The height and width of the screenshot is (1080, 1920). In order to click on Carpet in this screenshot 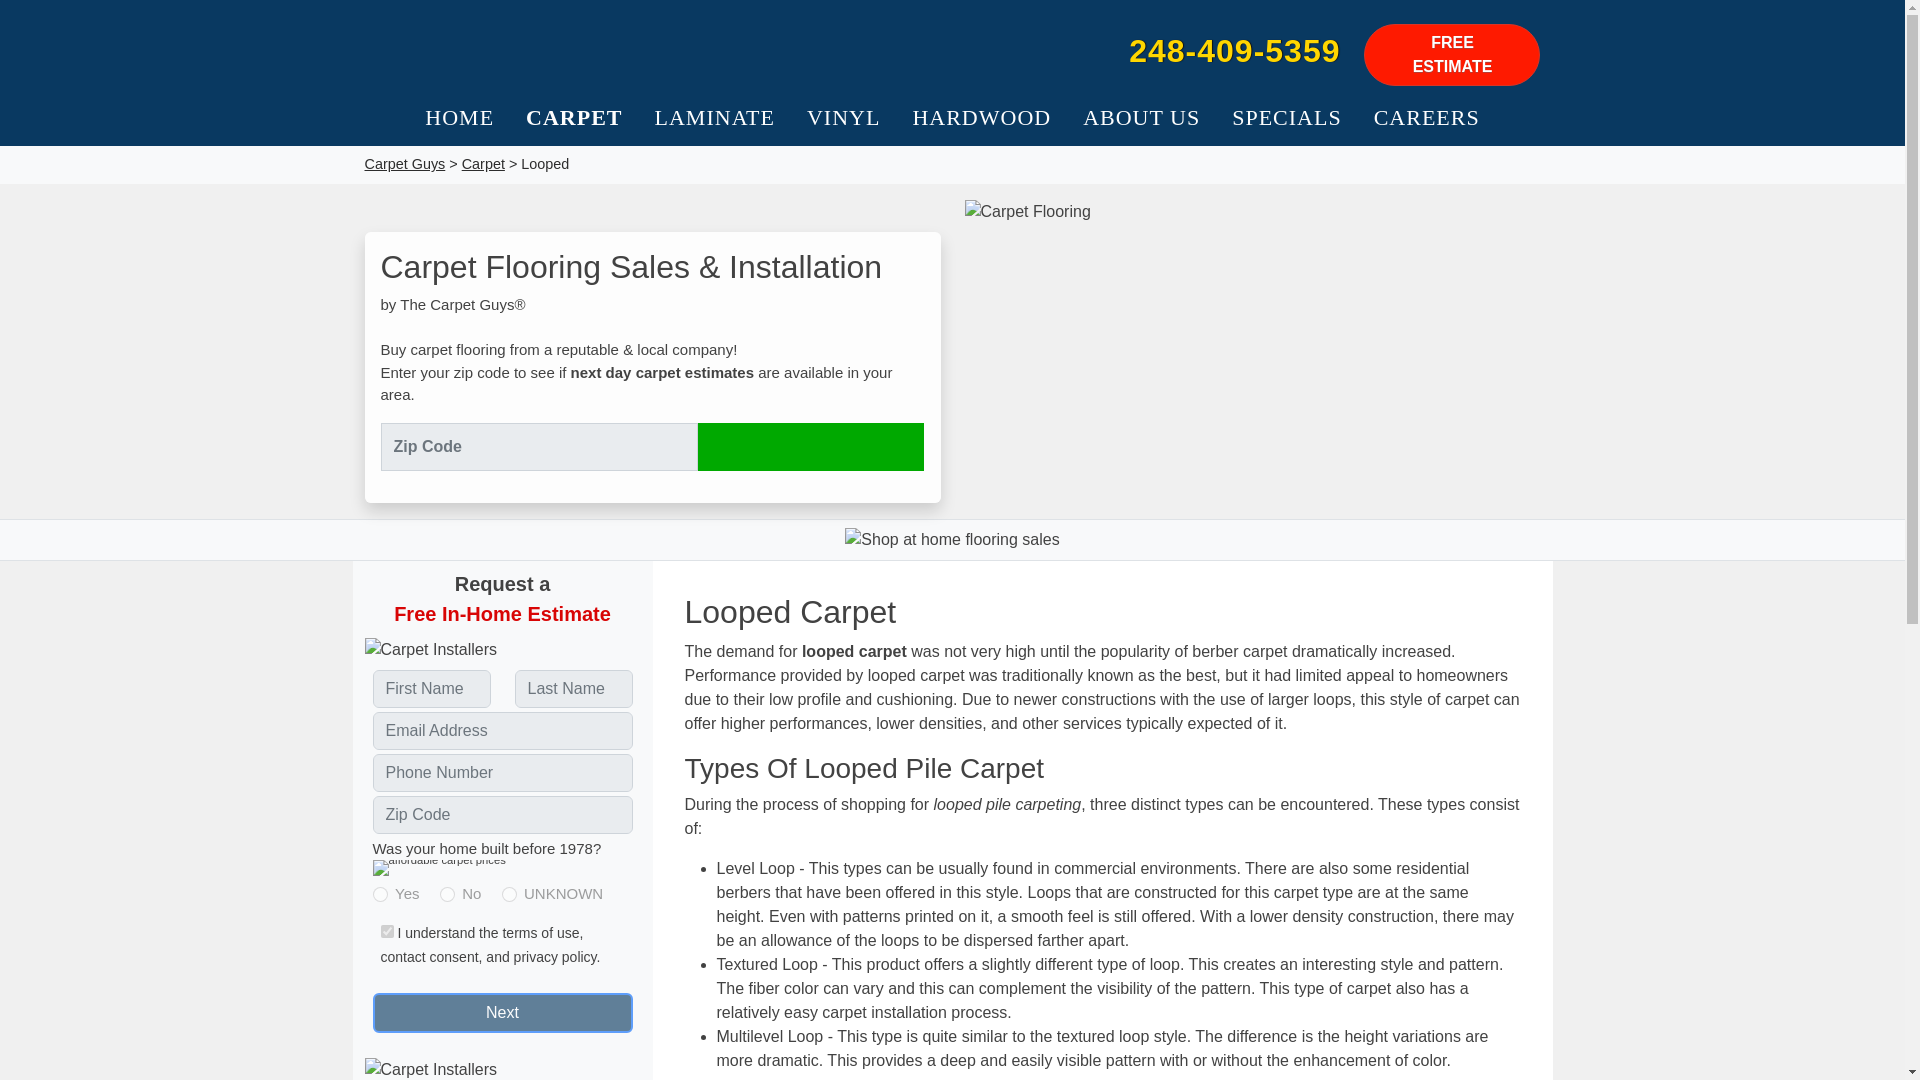, I will do `click(483, 163)`.